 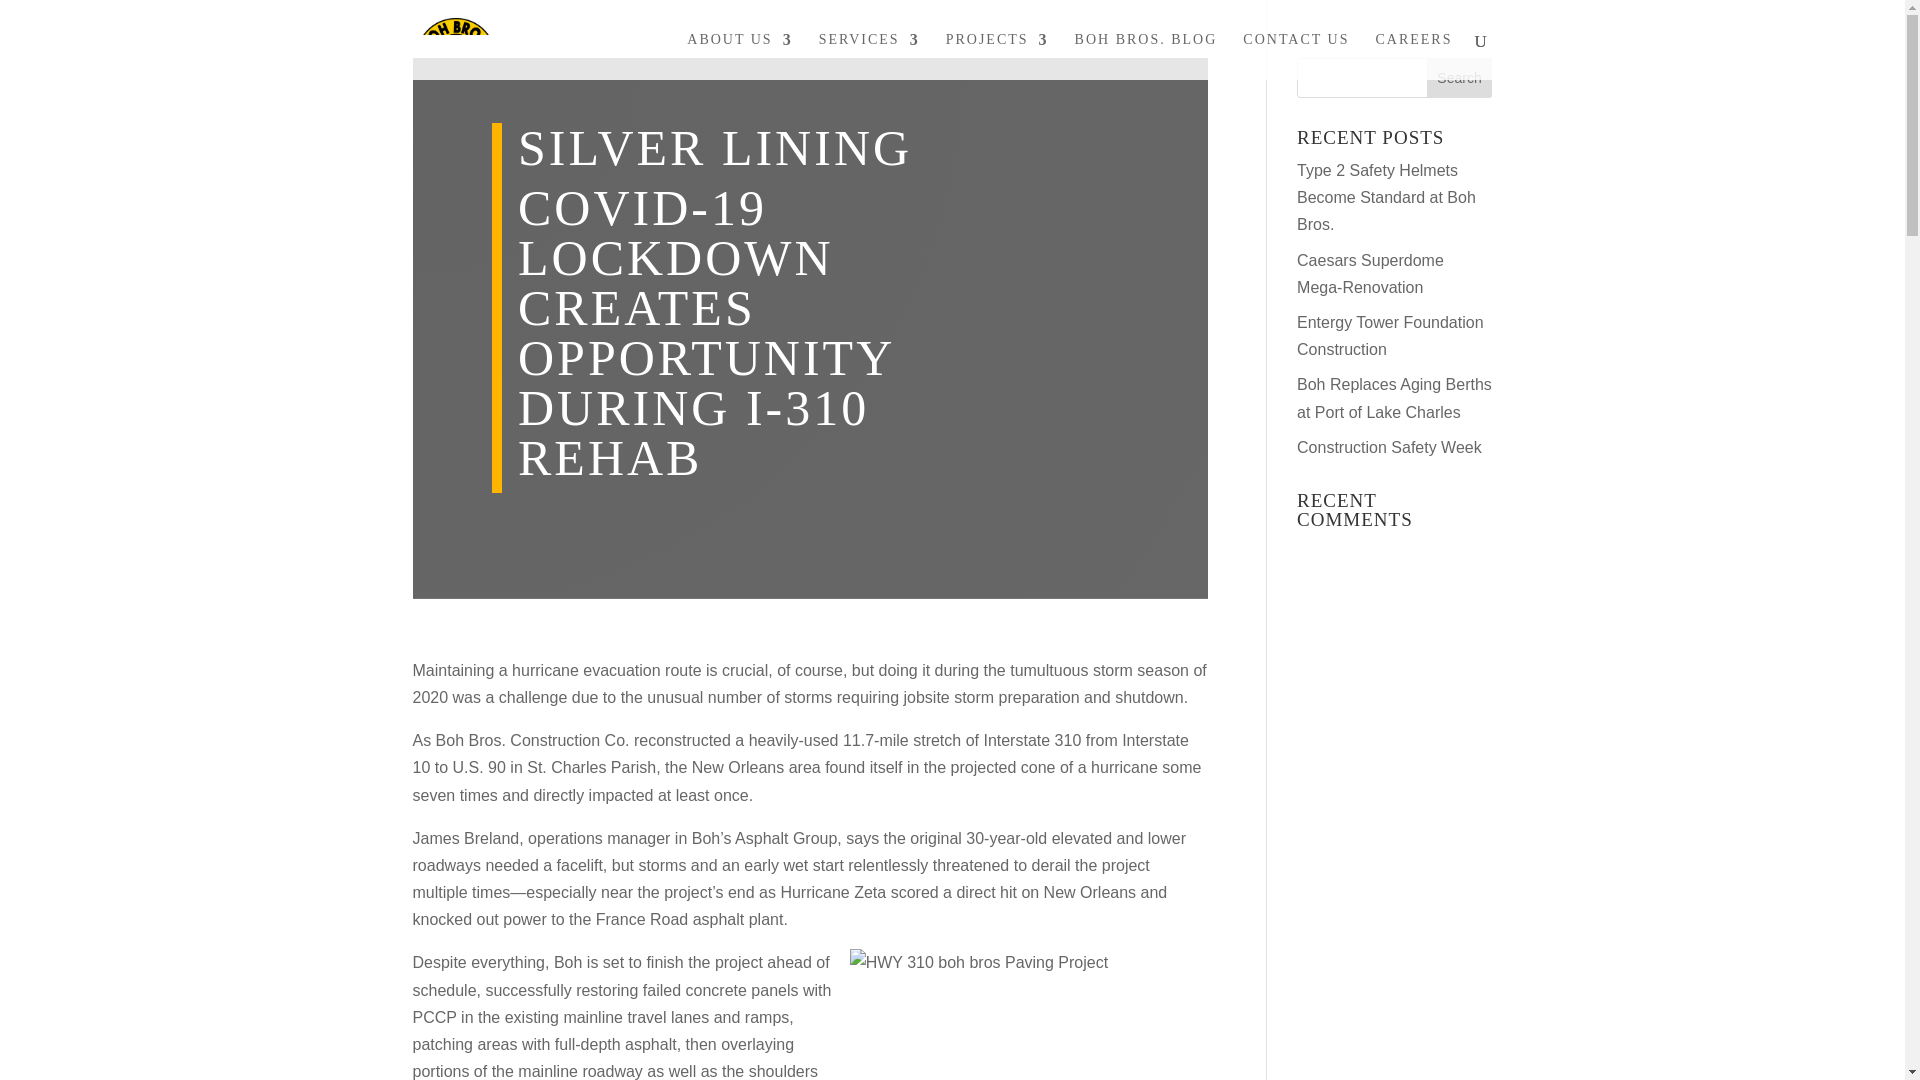 What do you see at coordinates (997, 56) in the screenshot?
I see `PROJECTS` at bounding box center [997, 56].